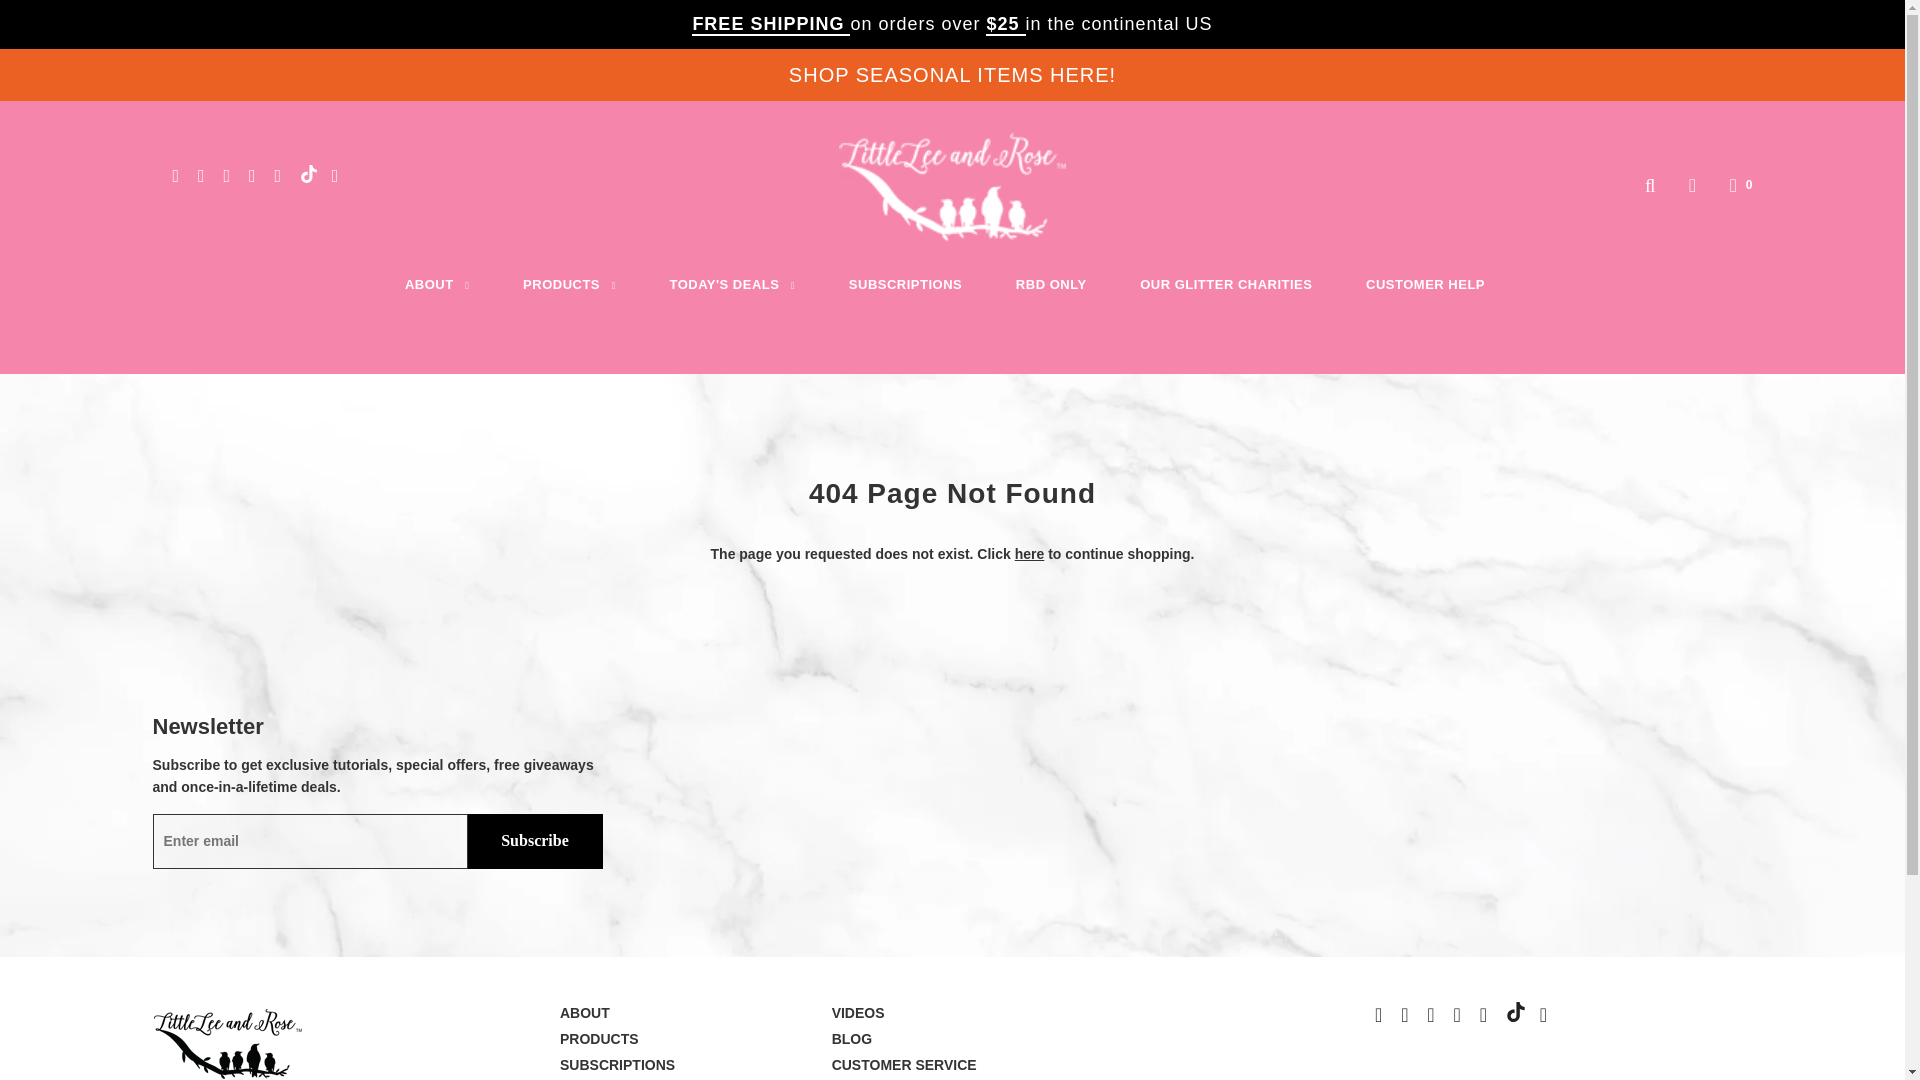 This screenshot has height=1080, width=1920. Describe the element at coordinates (952, 74) in the screenshot. I see `Seasonal Items` at that location.